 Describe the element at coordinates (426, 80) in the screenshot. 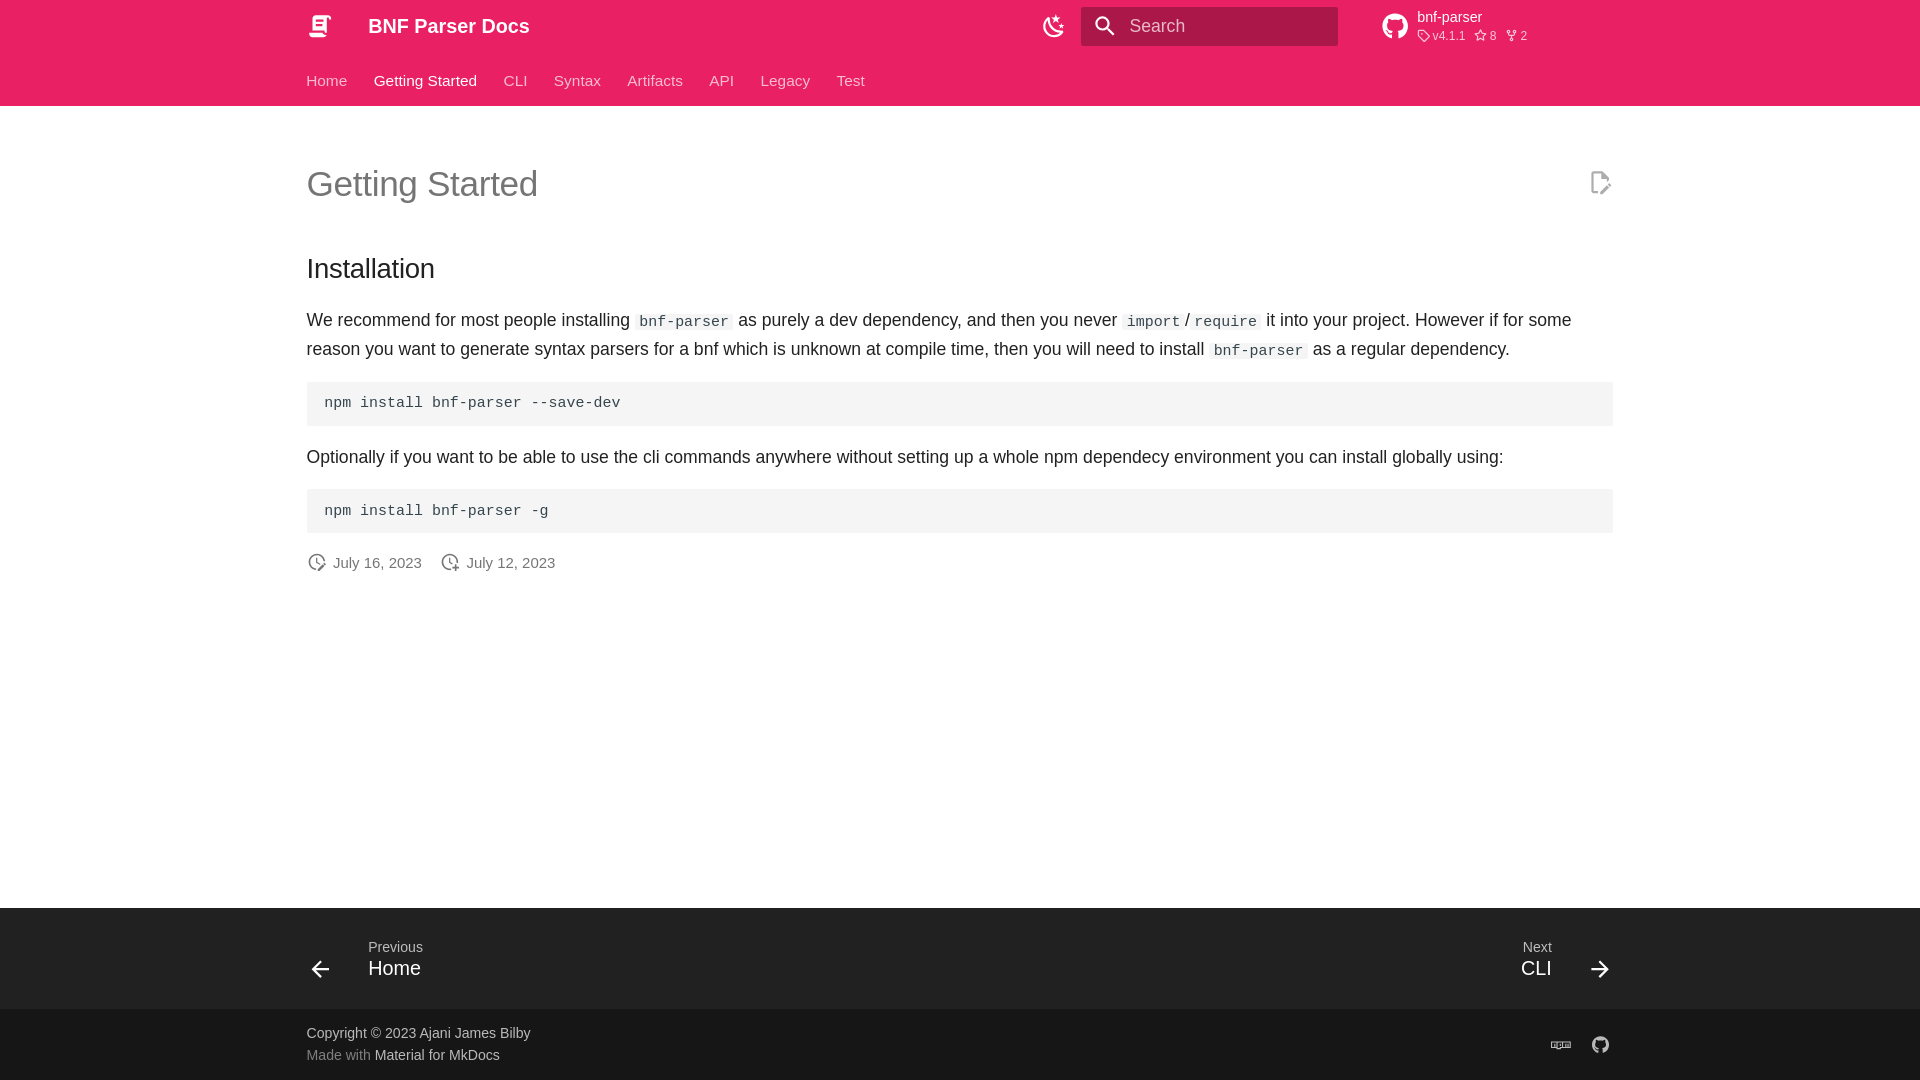

I see `Getting Started` at that location.